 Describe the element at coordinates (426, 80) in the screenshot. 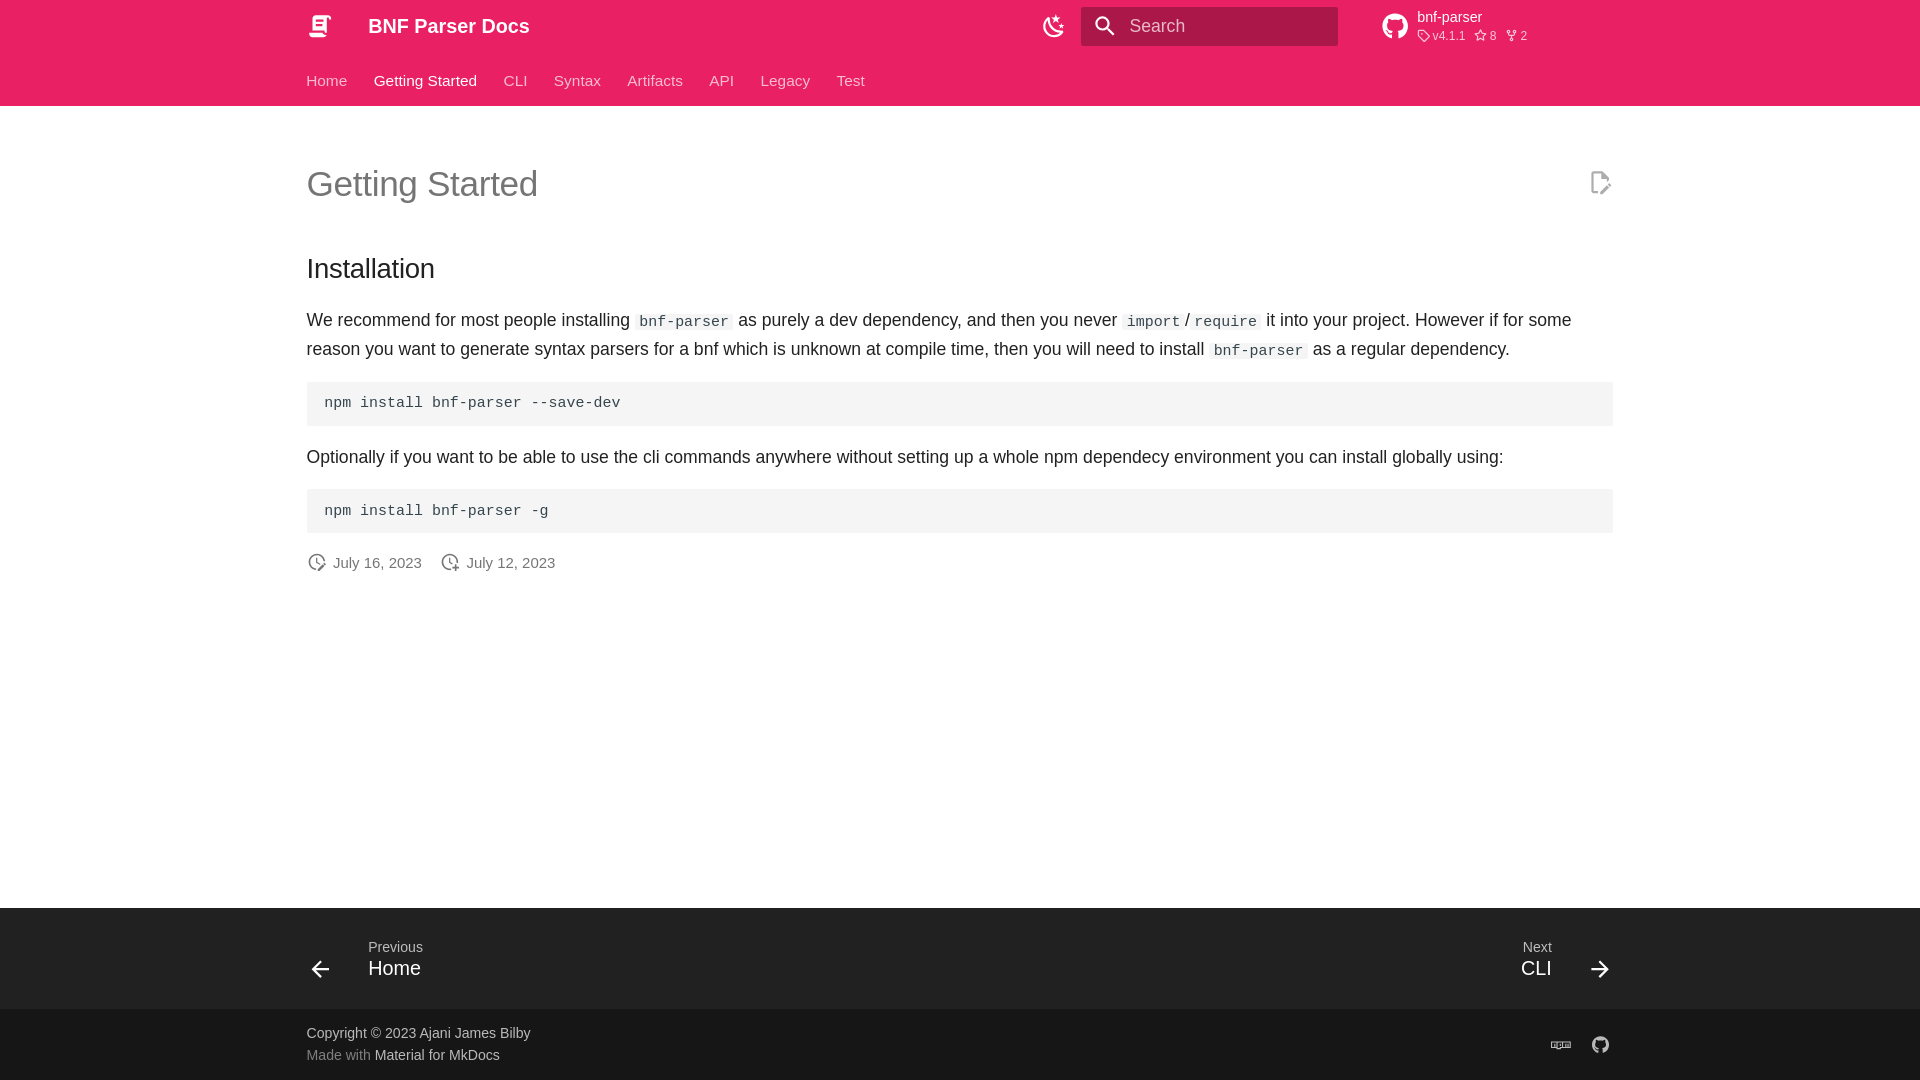

I see `Getting Started` at that location.